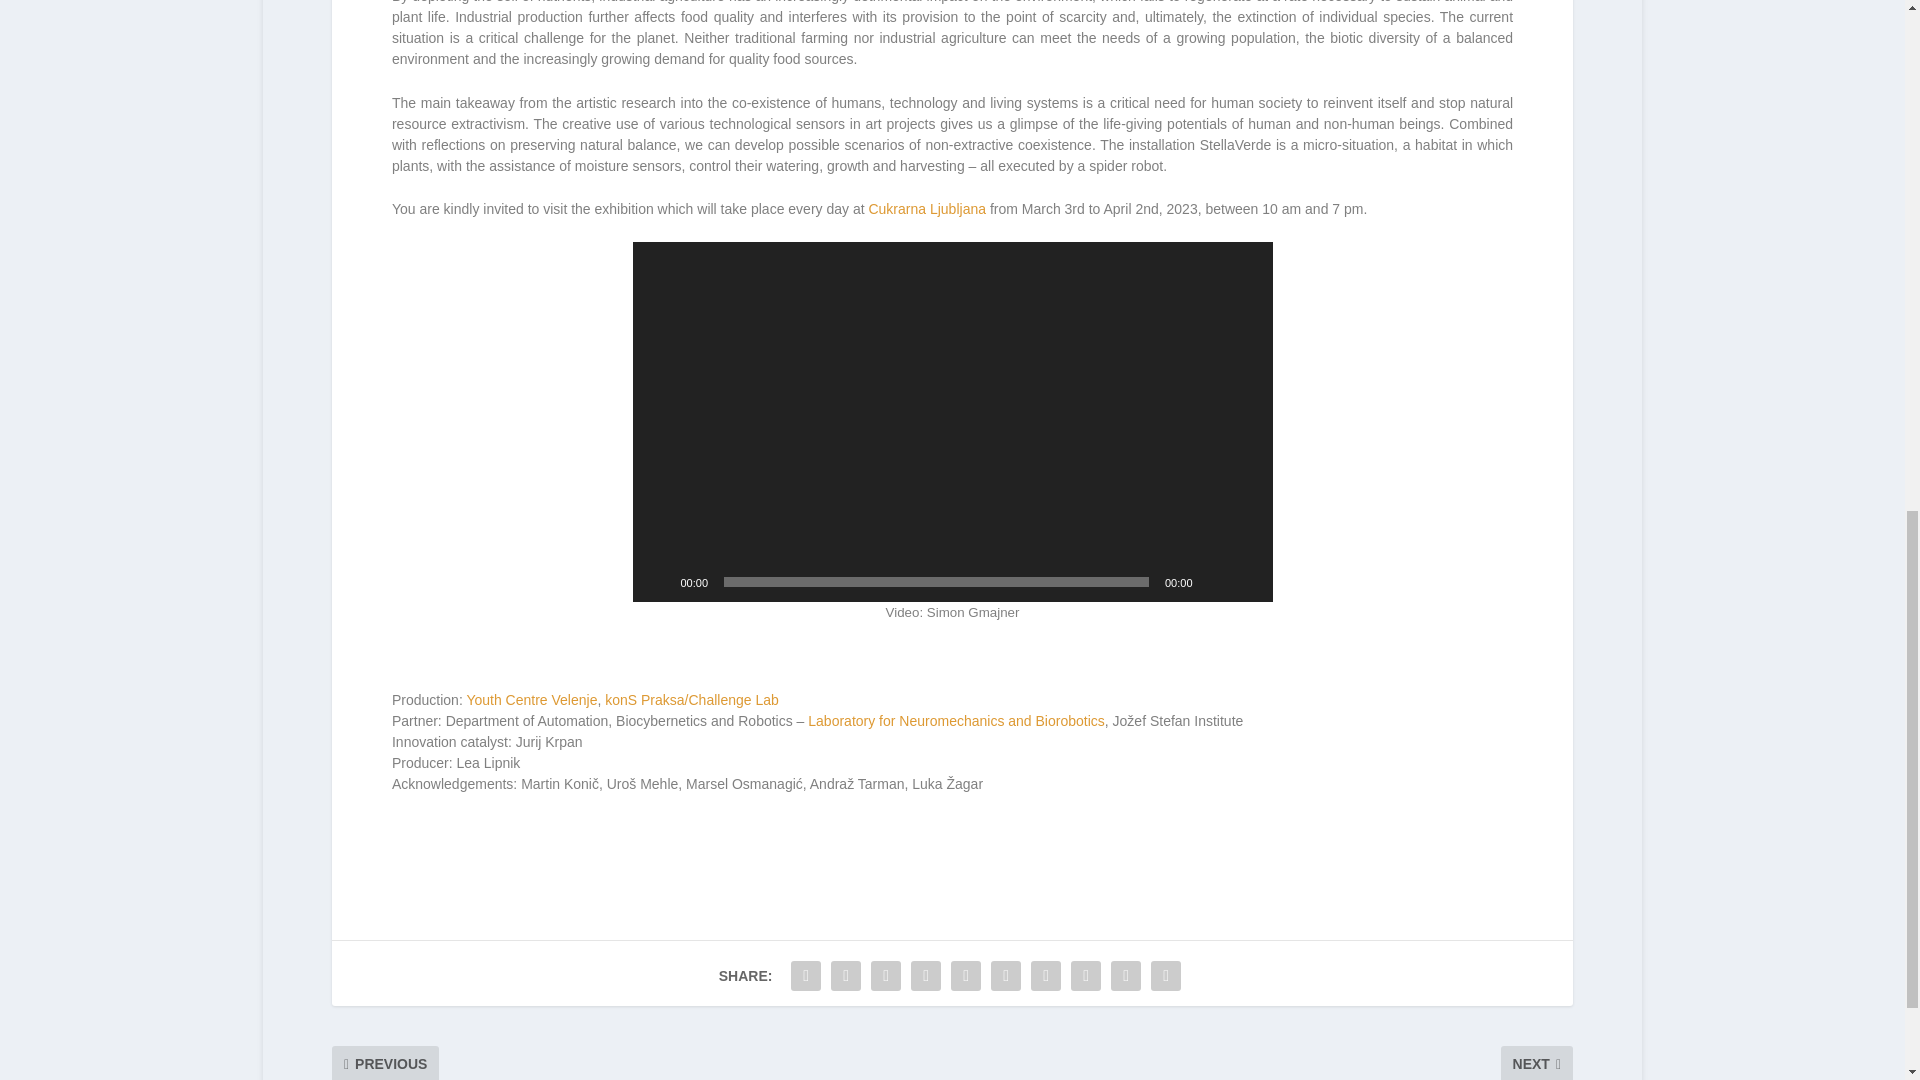 The width and height of the screenshot is (1920, 1080). I want to click on Share "Robot spider on Konsekvence exhibition" via Print, so click(1166, 975).